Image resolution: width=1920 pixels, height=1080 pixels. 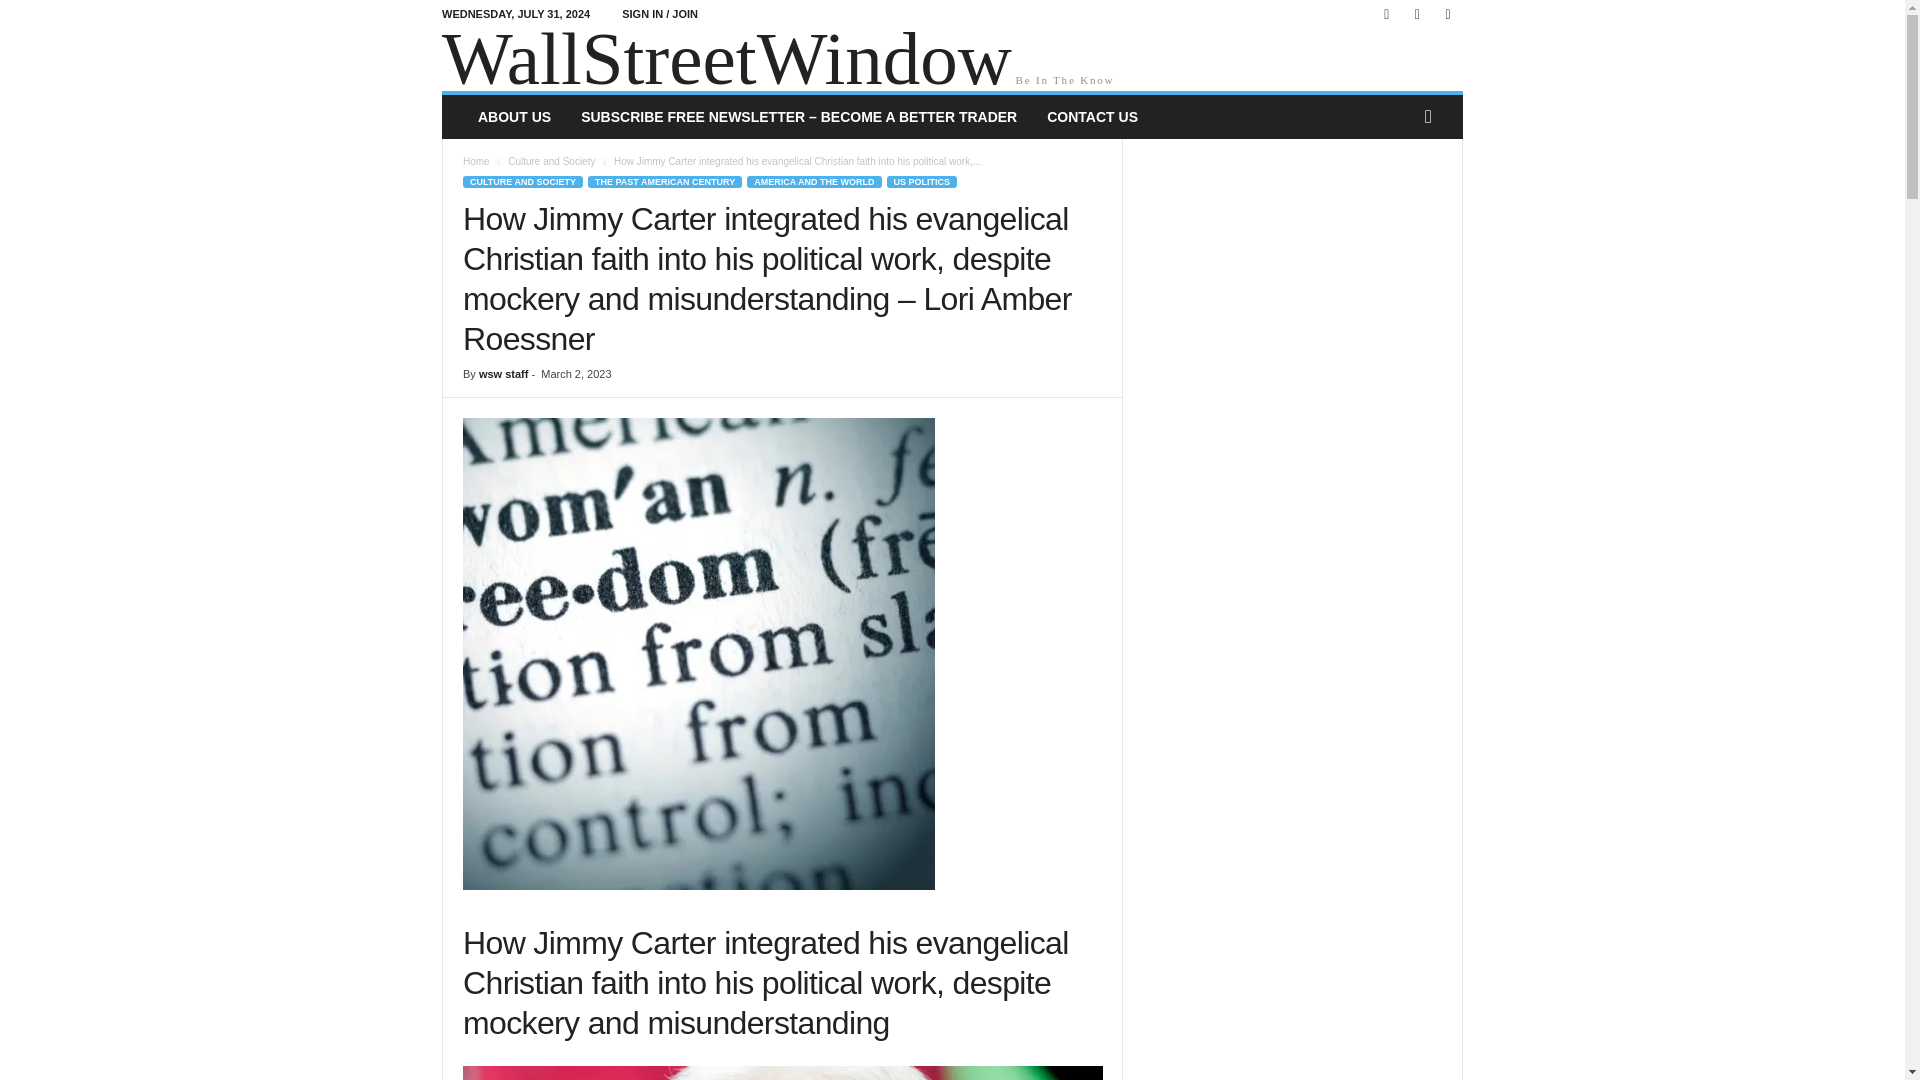 I want to click on AMERICA AND THE WORLD, so click(x=814, y=182).